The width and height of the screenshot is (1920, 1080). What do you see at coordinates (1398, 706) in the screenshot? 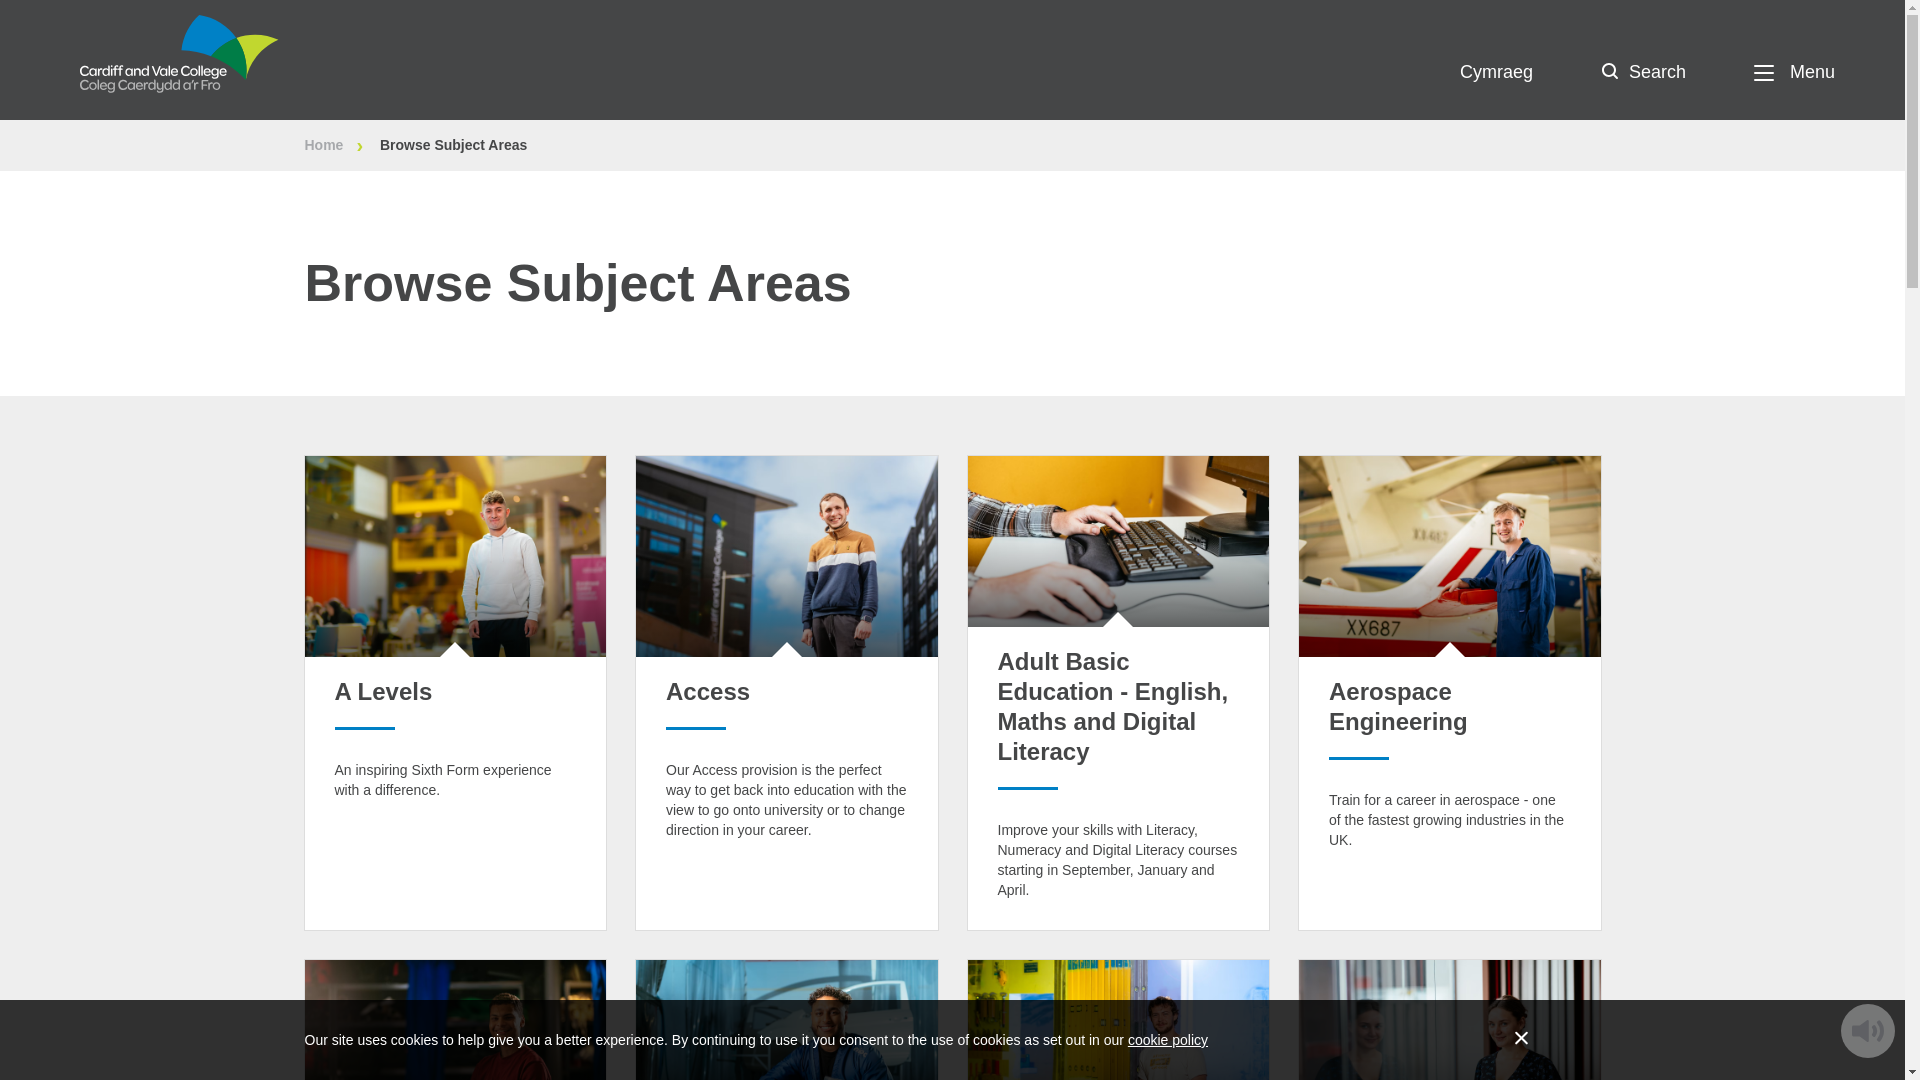
I see `Aerospace Engineering` at bounding box center [1398, 706].